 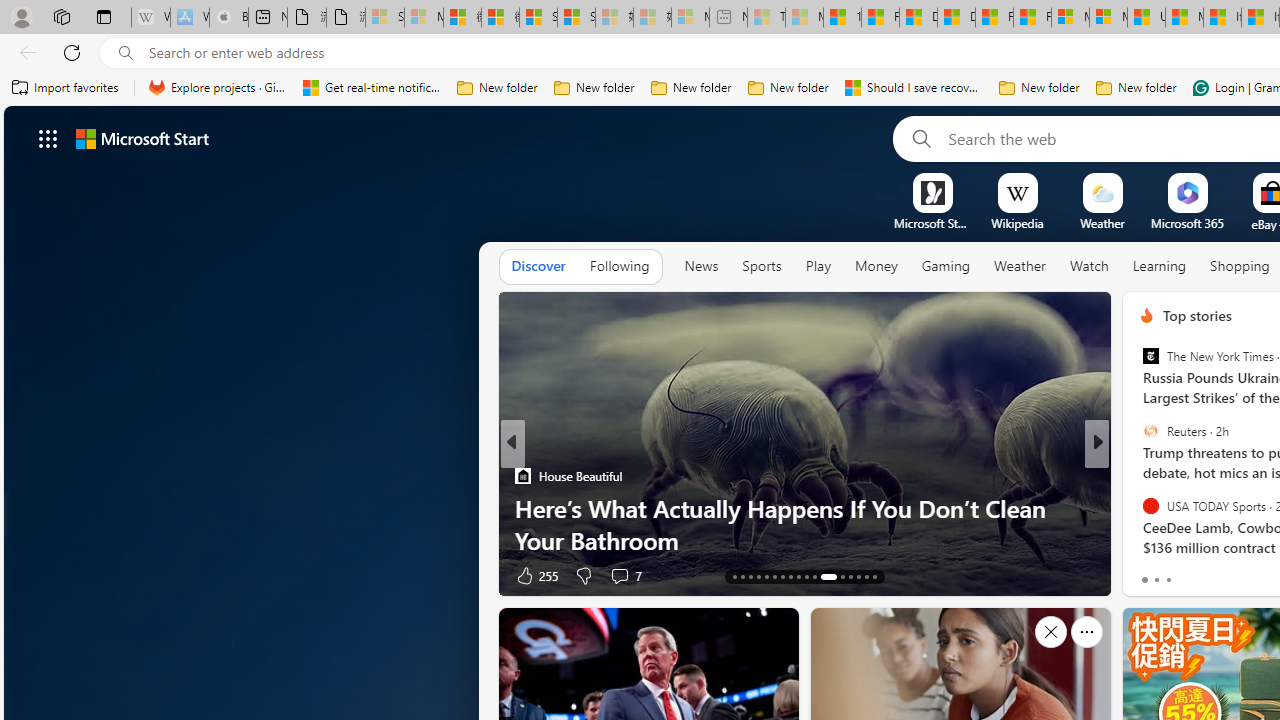 I want to click on PsychLove, so click(x=1138, y=508).